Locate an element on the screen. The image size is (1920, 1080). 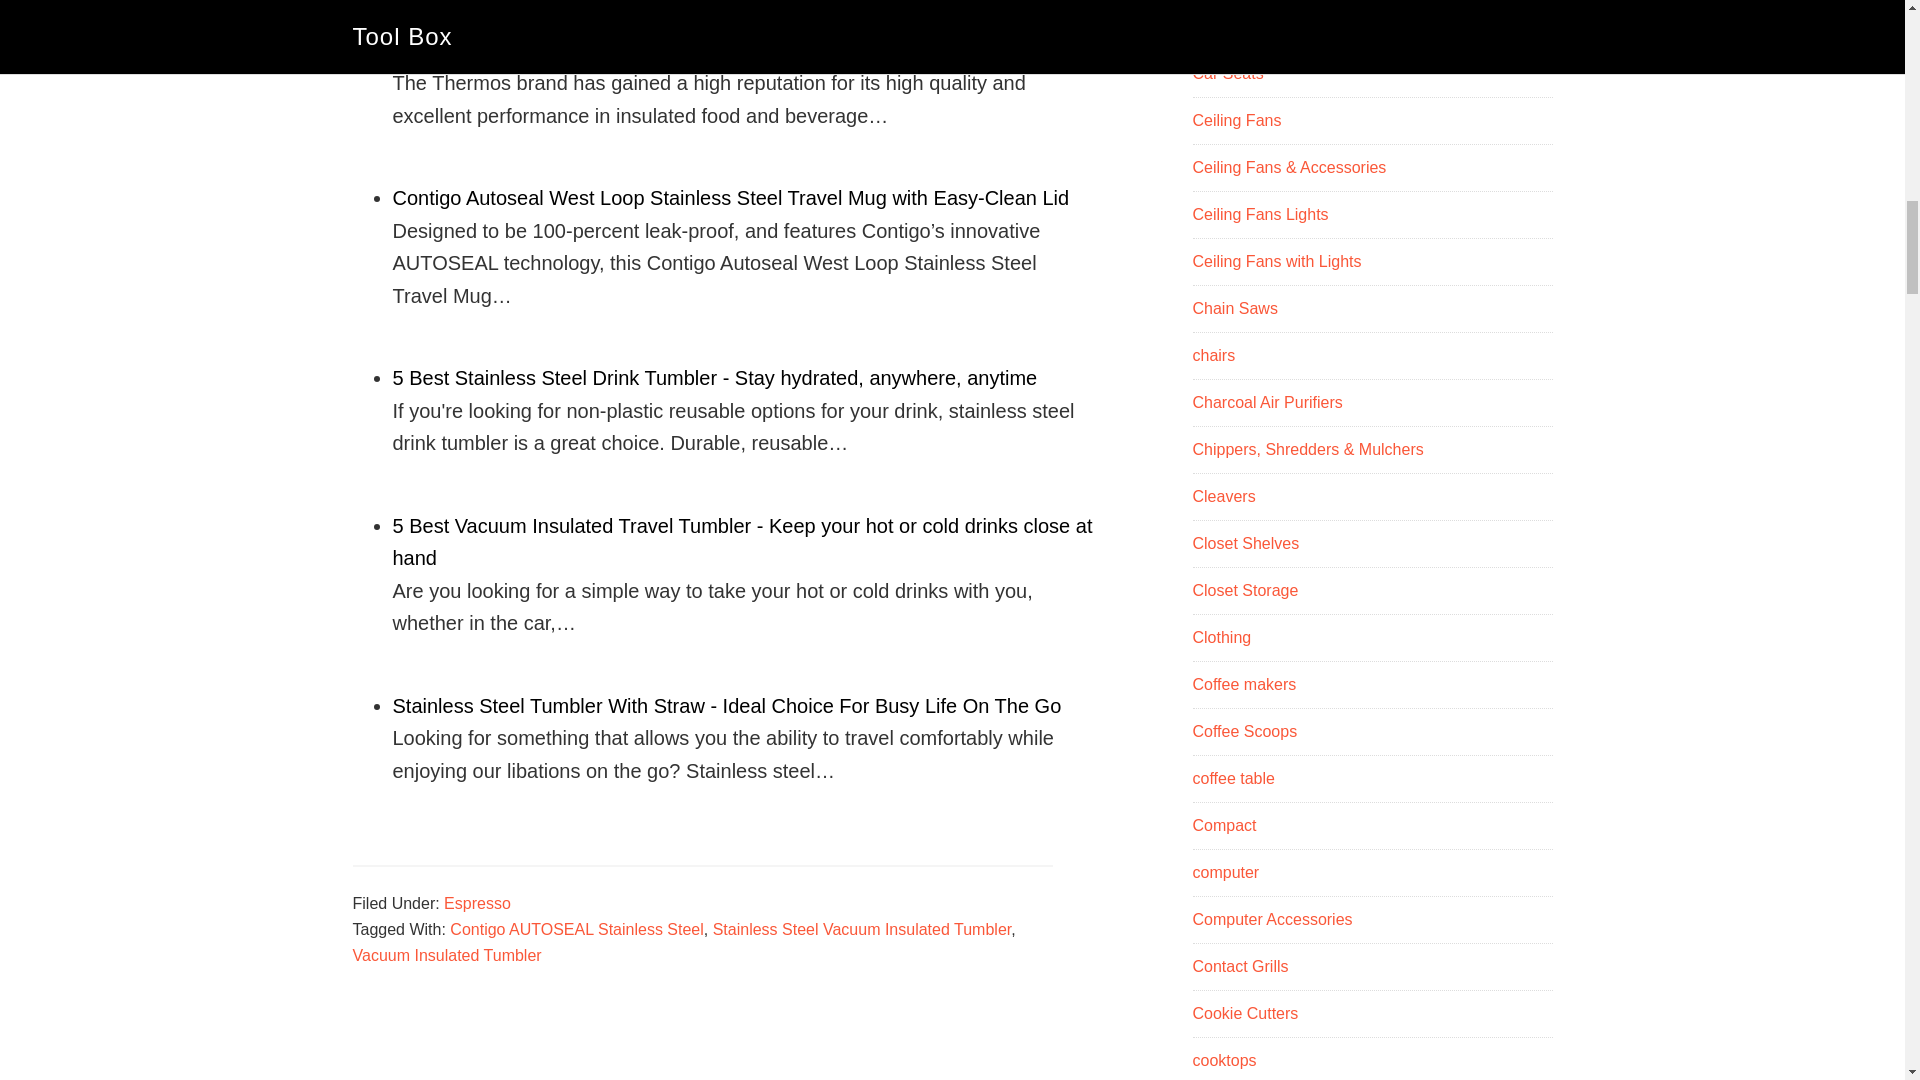
Espresso is located at coordinates (476, 903).